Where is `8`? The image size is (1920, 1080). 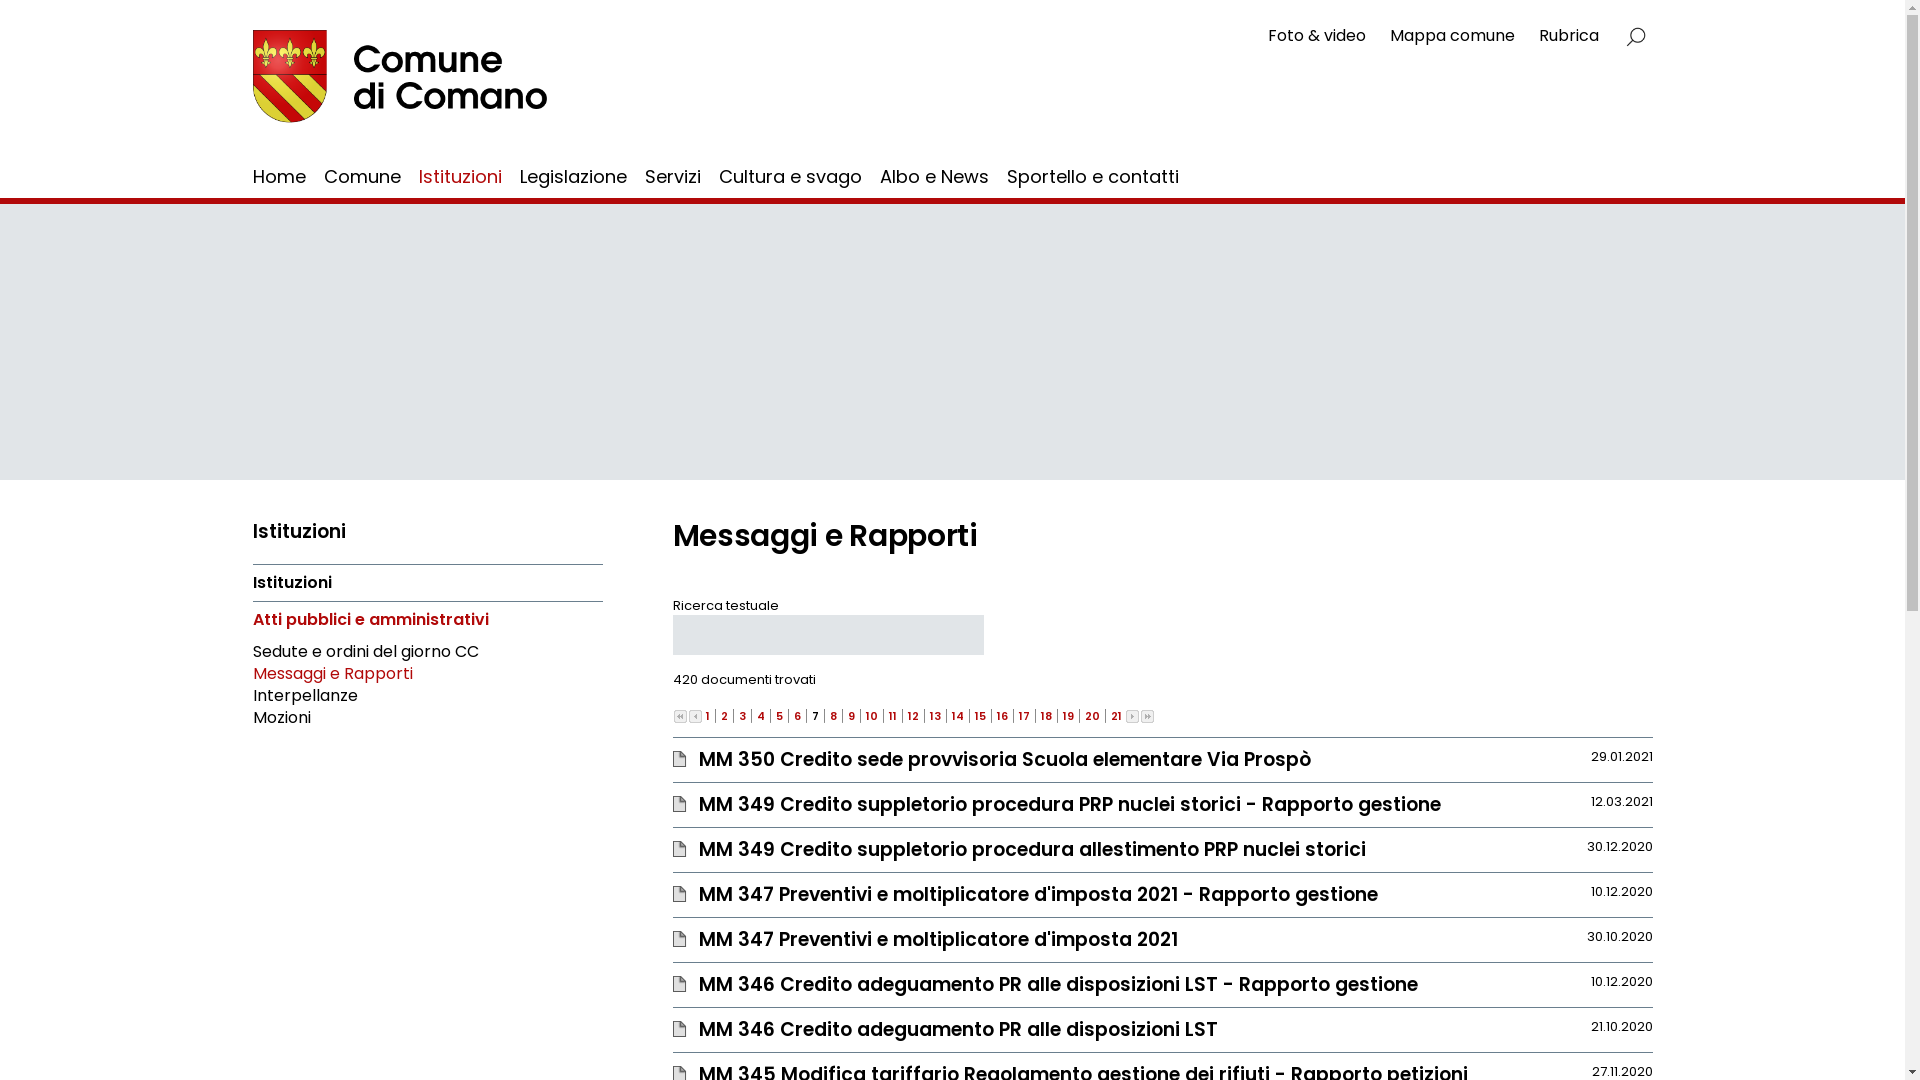
8 is located at coordinates (834, 716).